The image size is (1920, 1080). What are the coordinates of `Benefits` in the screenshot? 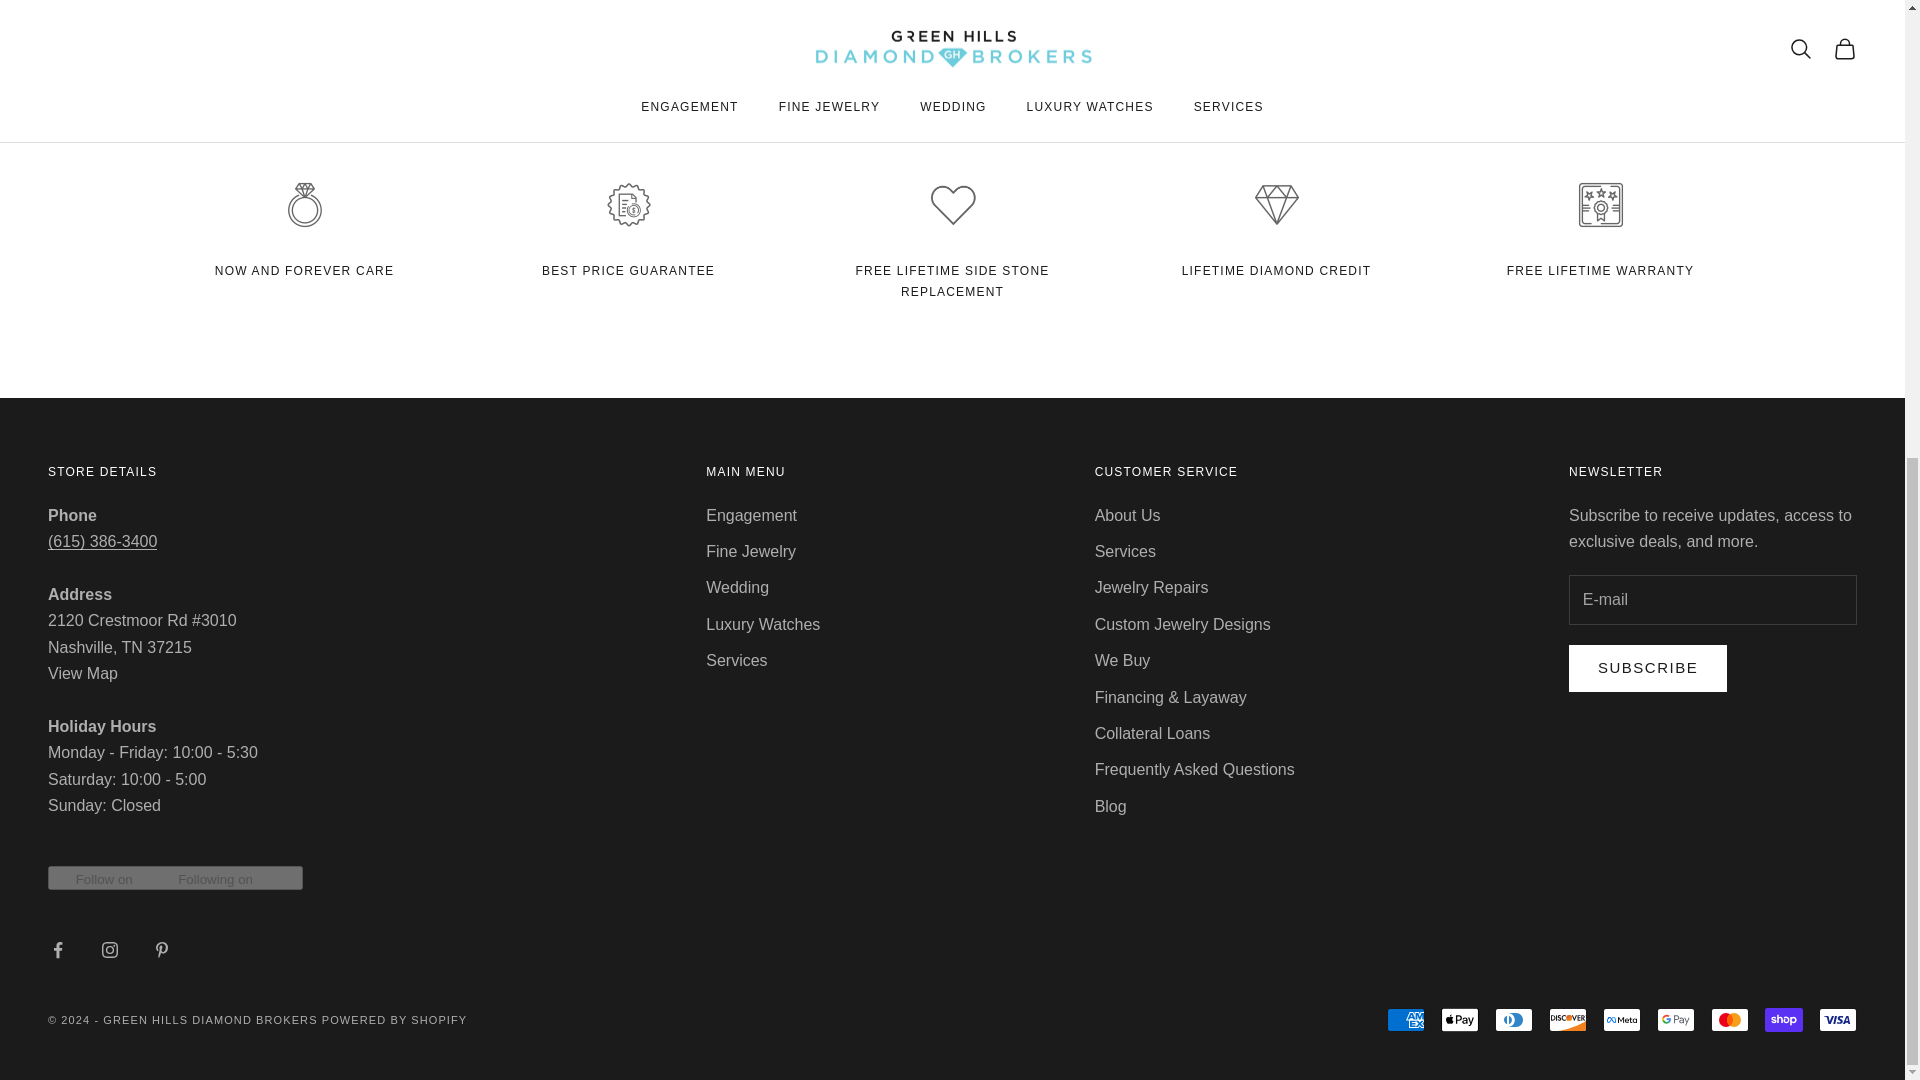 It's located at (304, 270).